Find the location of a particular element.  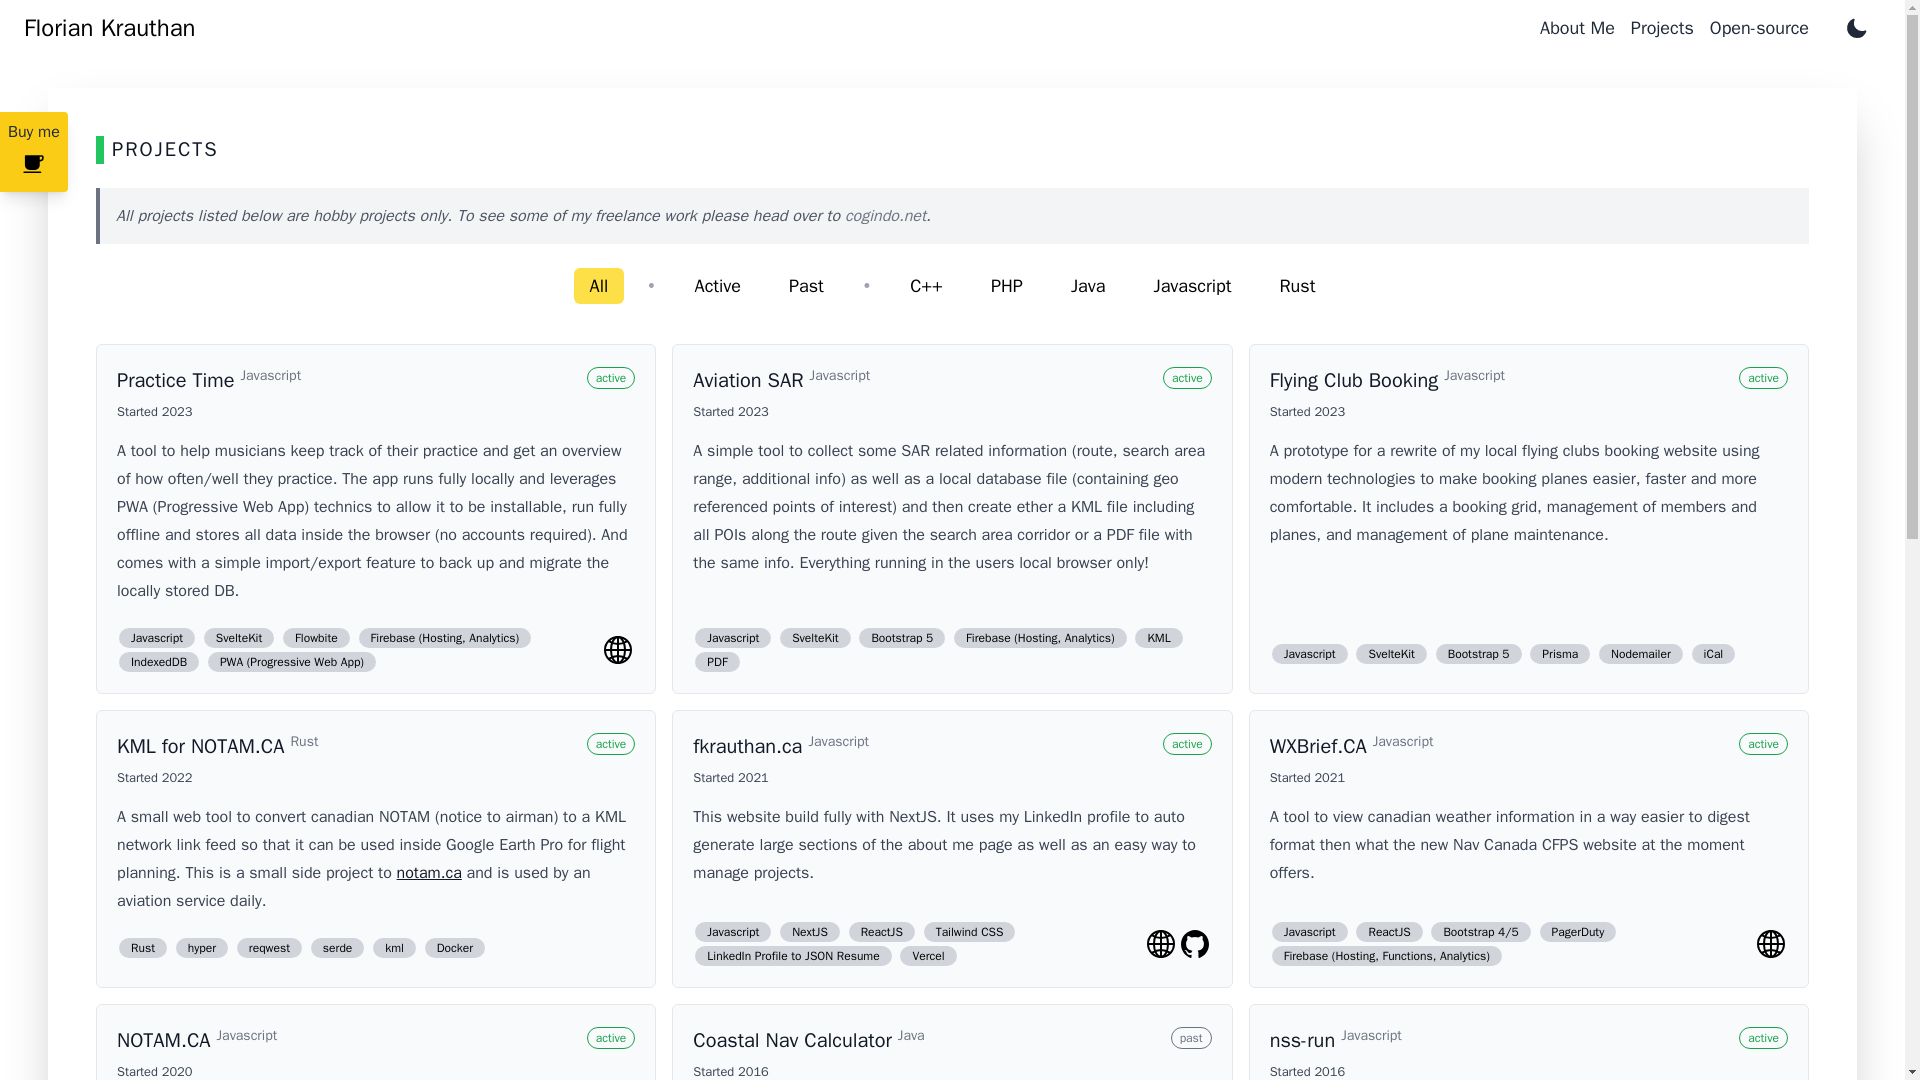

All is located at coordinates (600, 285).